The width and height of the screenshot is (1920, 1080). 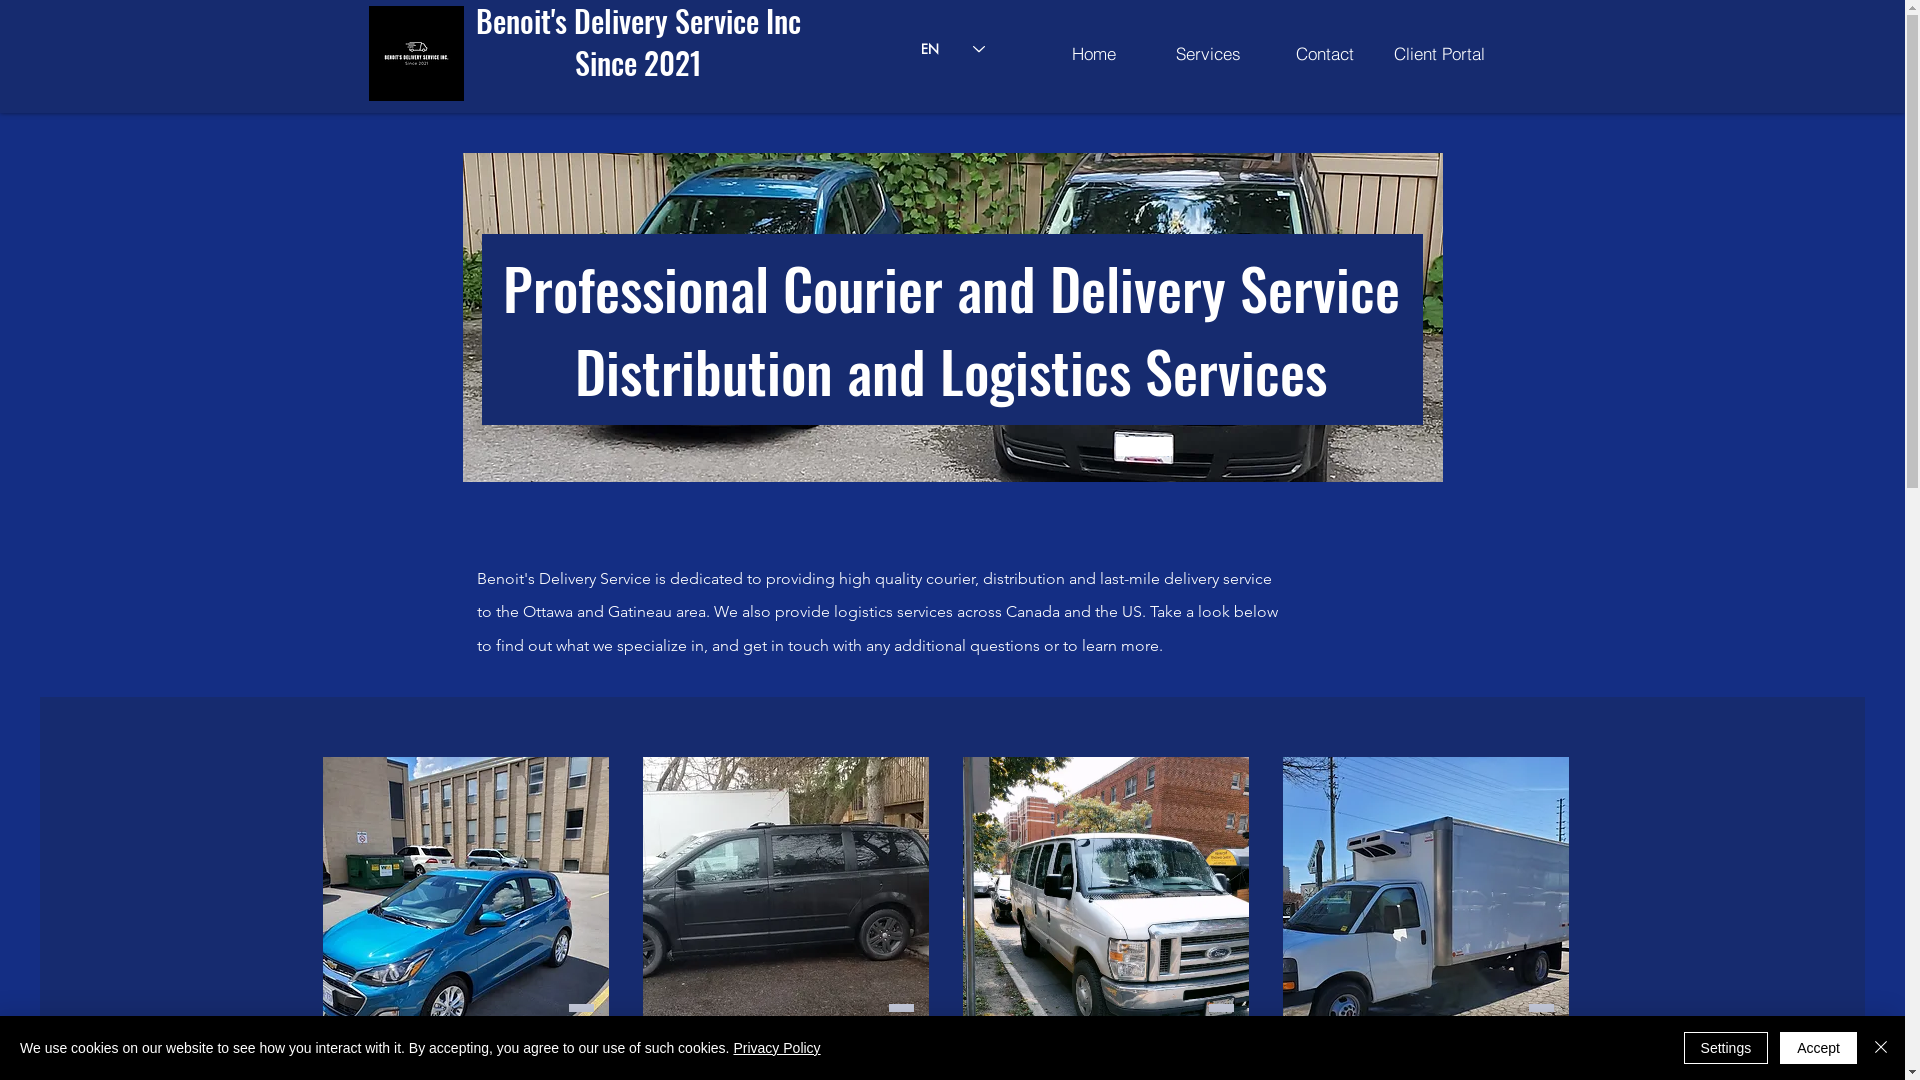 What do you see at coordinates (1439, 53) in the screenshot?
I see `Client Portal` at bounding box center [1439, 53].